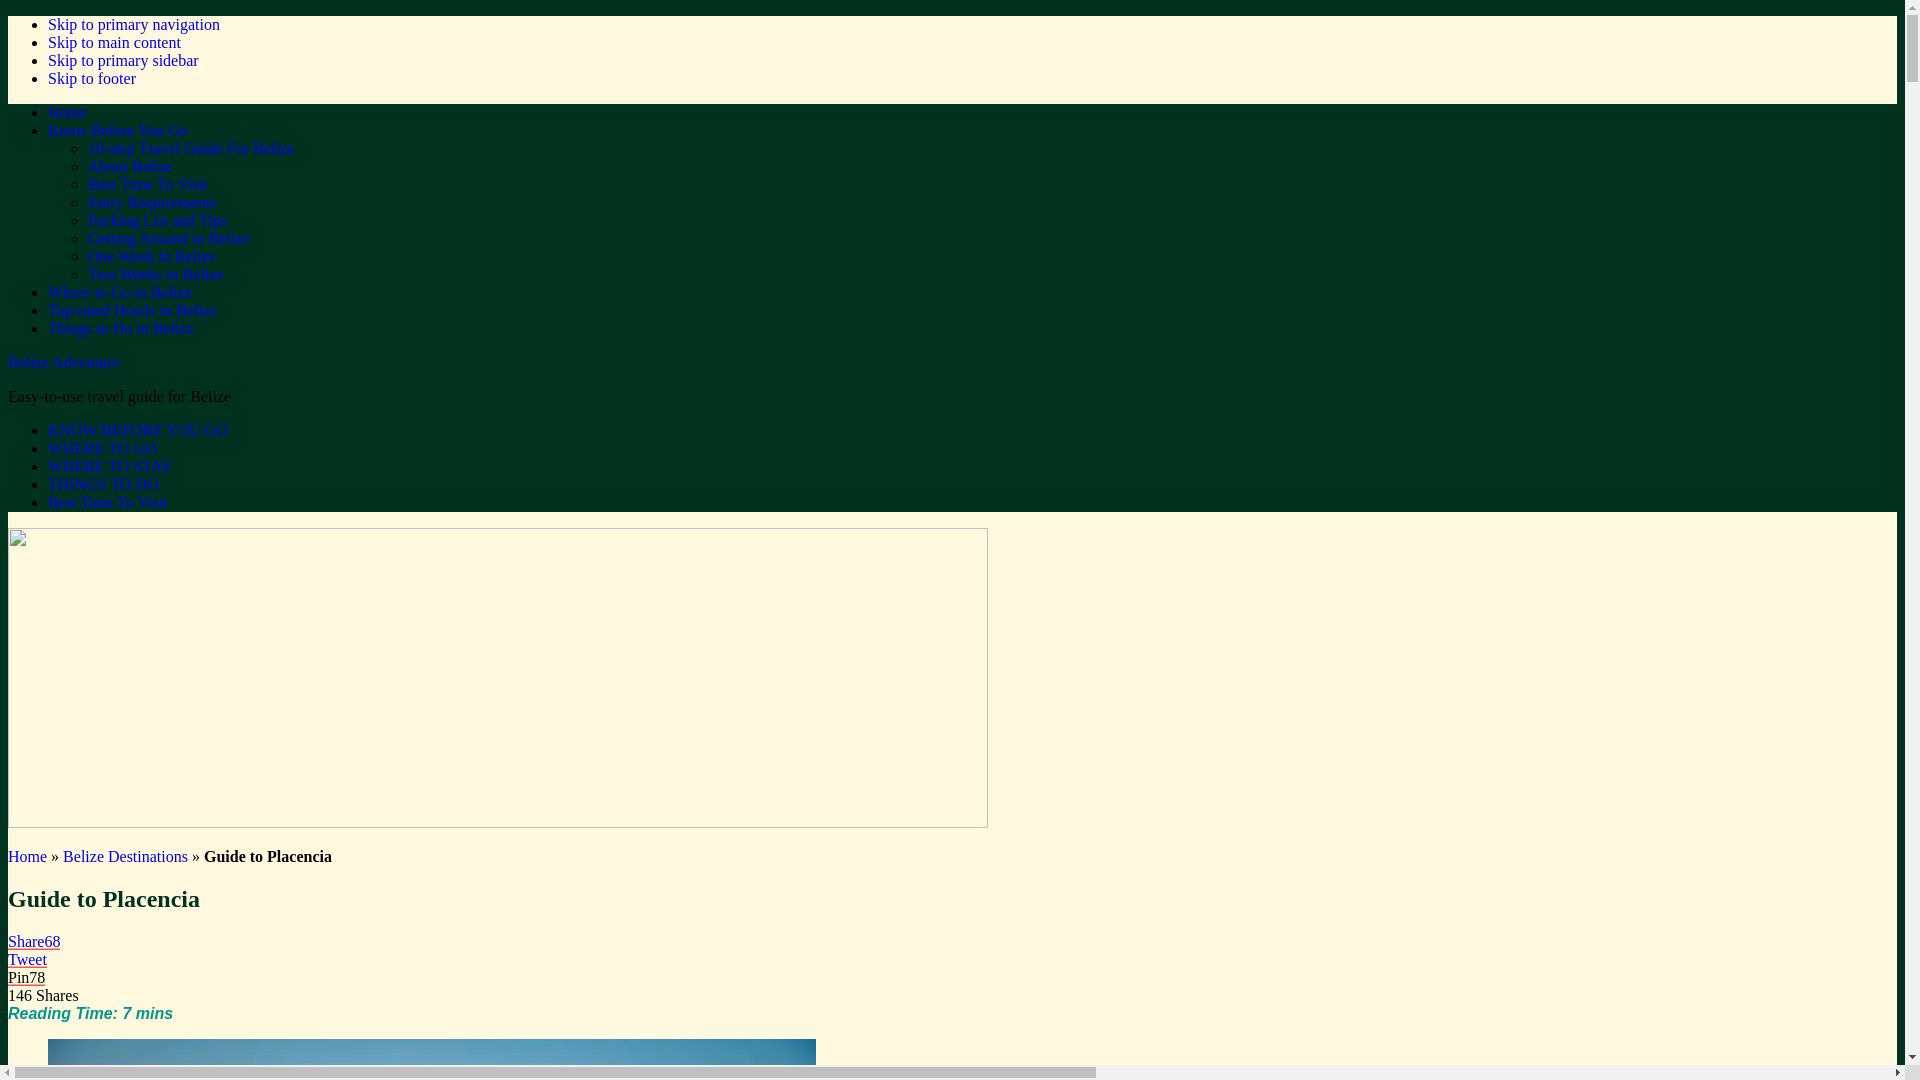 The height and width of the screenshot is (1080, 1920). I want to click on Know Before You Go, so click(118, 130).